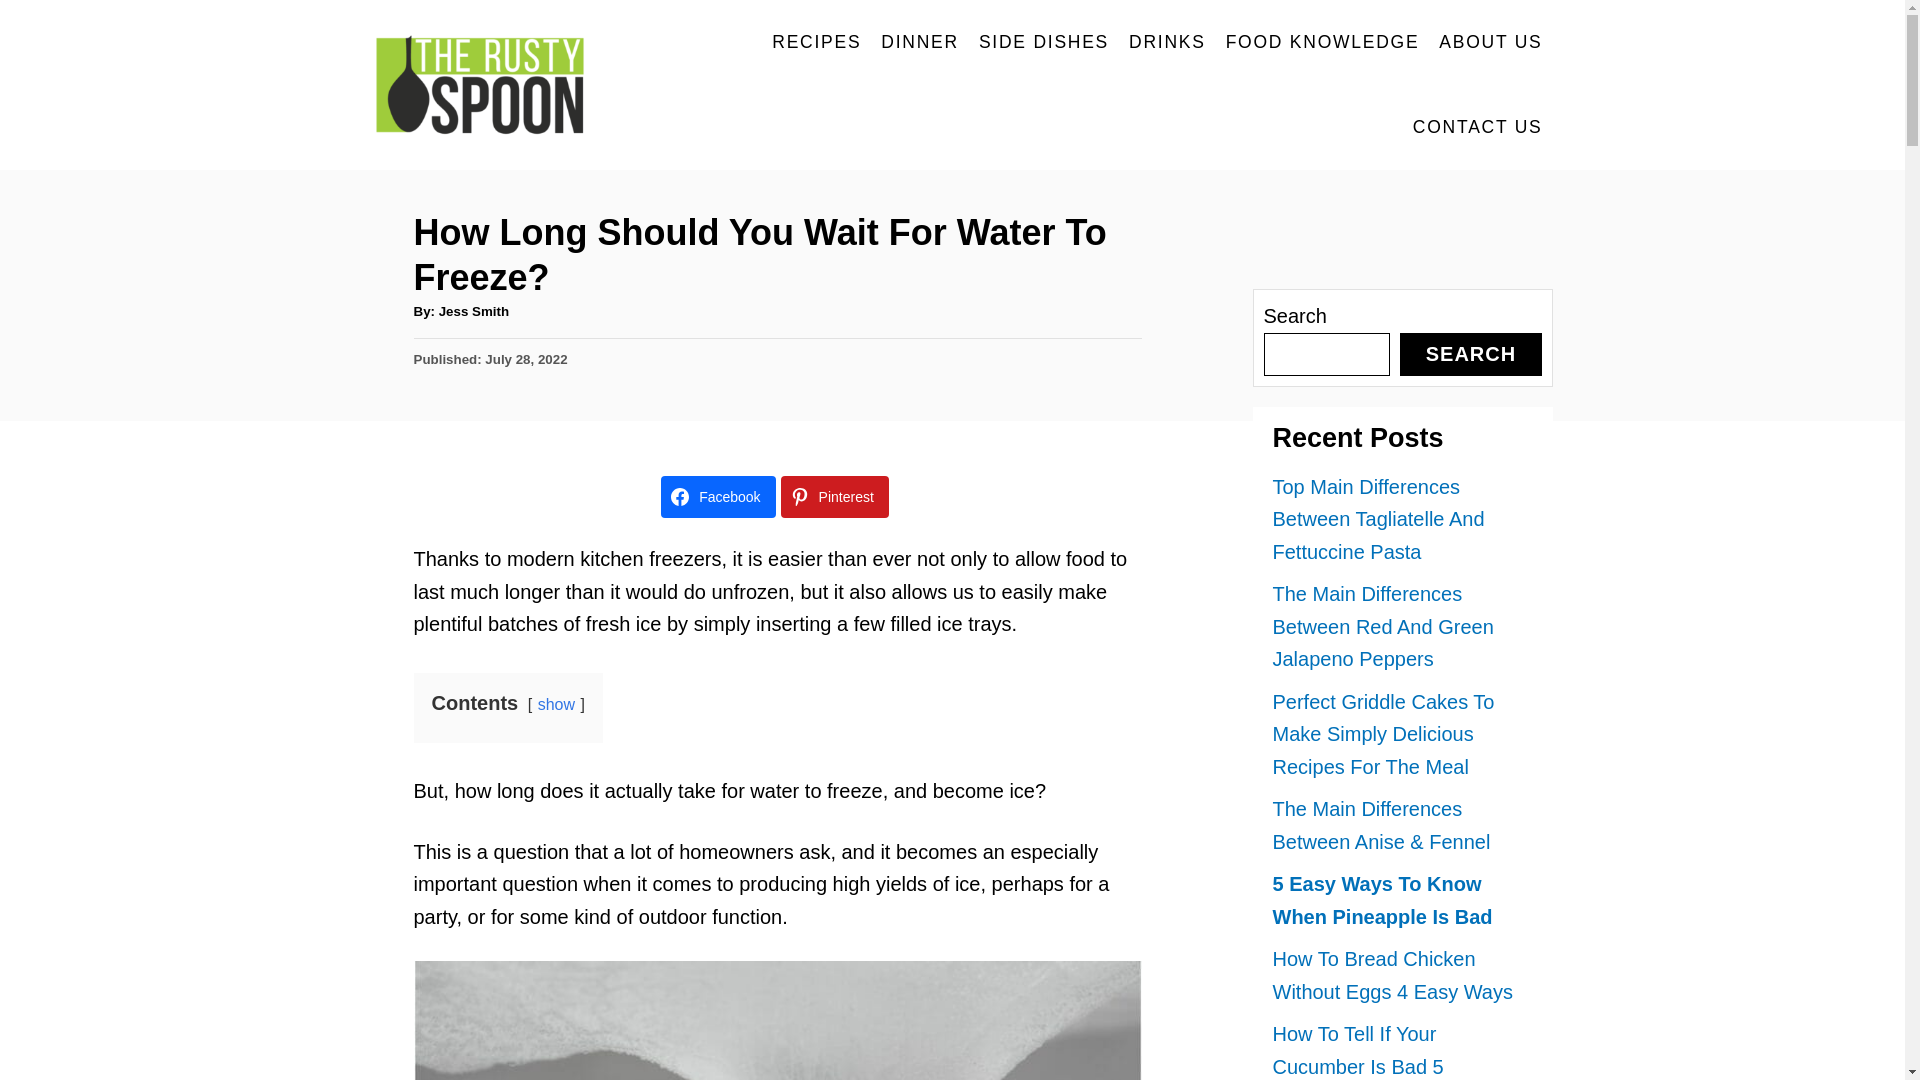 The width and height of the screenshot is (1920, 1080). What do you see at coordinates (1167, 42) in the screenshot?
I see `DRINKS` at bounding box center [1167, 42].